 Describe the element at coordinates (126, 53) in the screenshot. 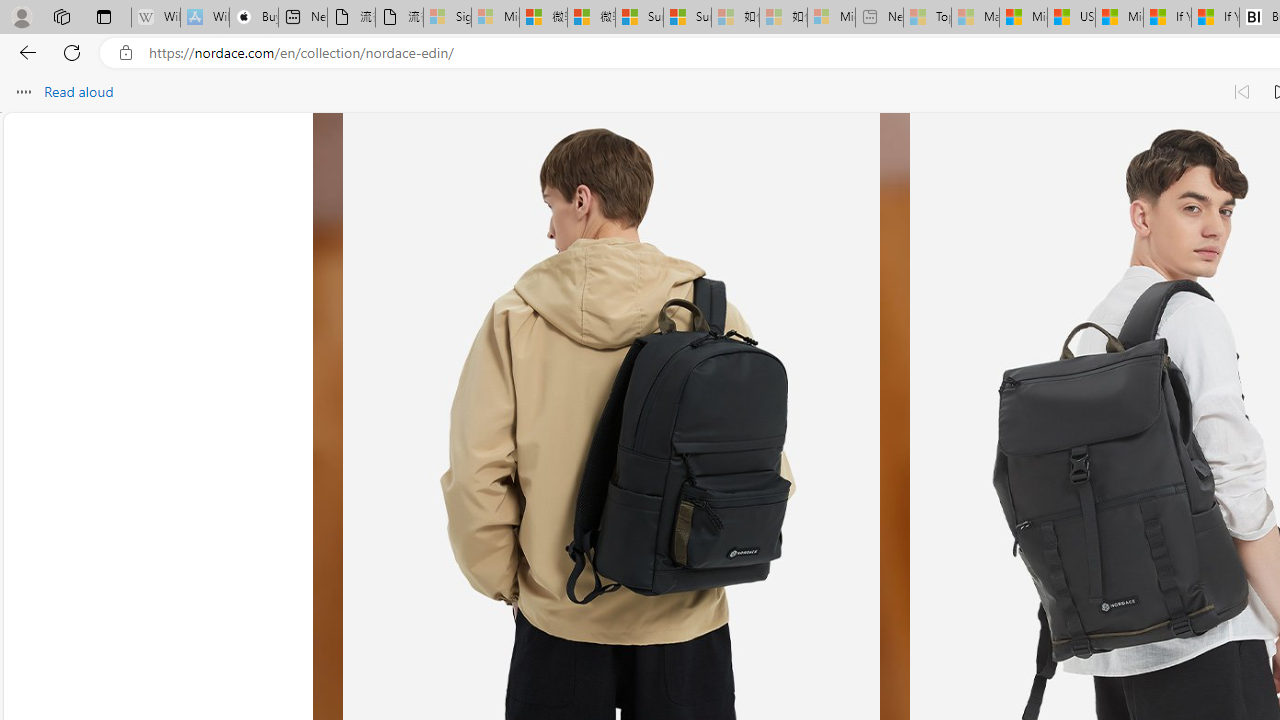

I see `View site information` at that location.